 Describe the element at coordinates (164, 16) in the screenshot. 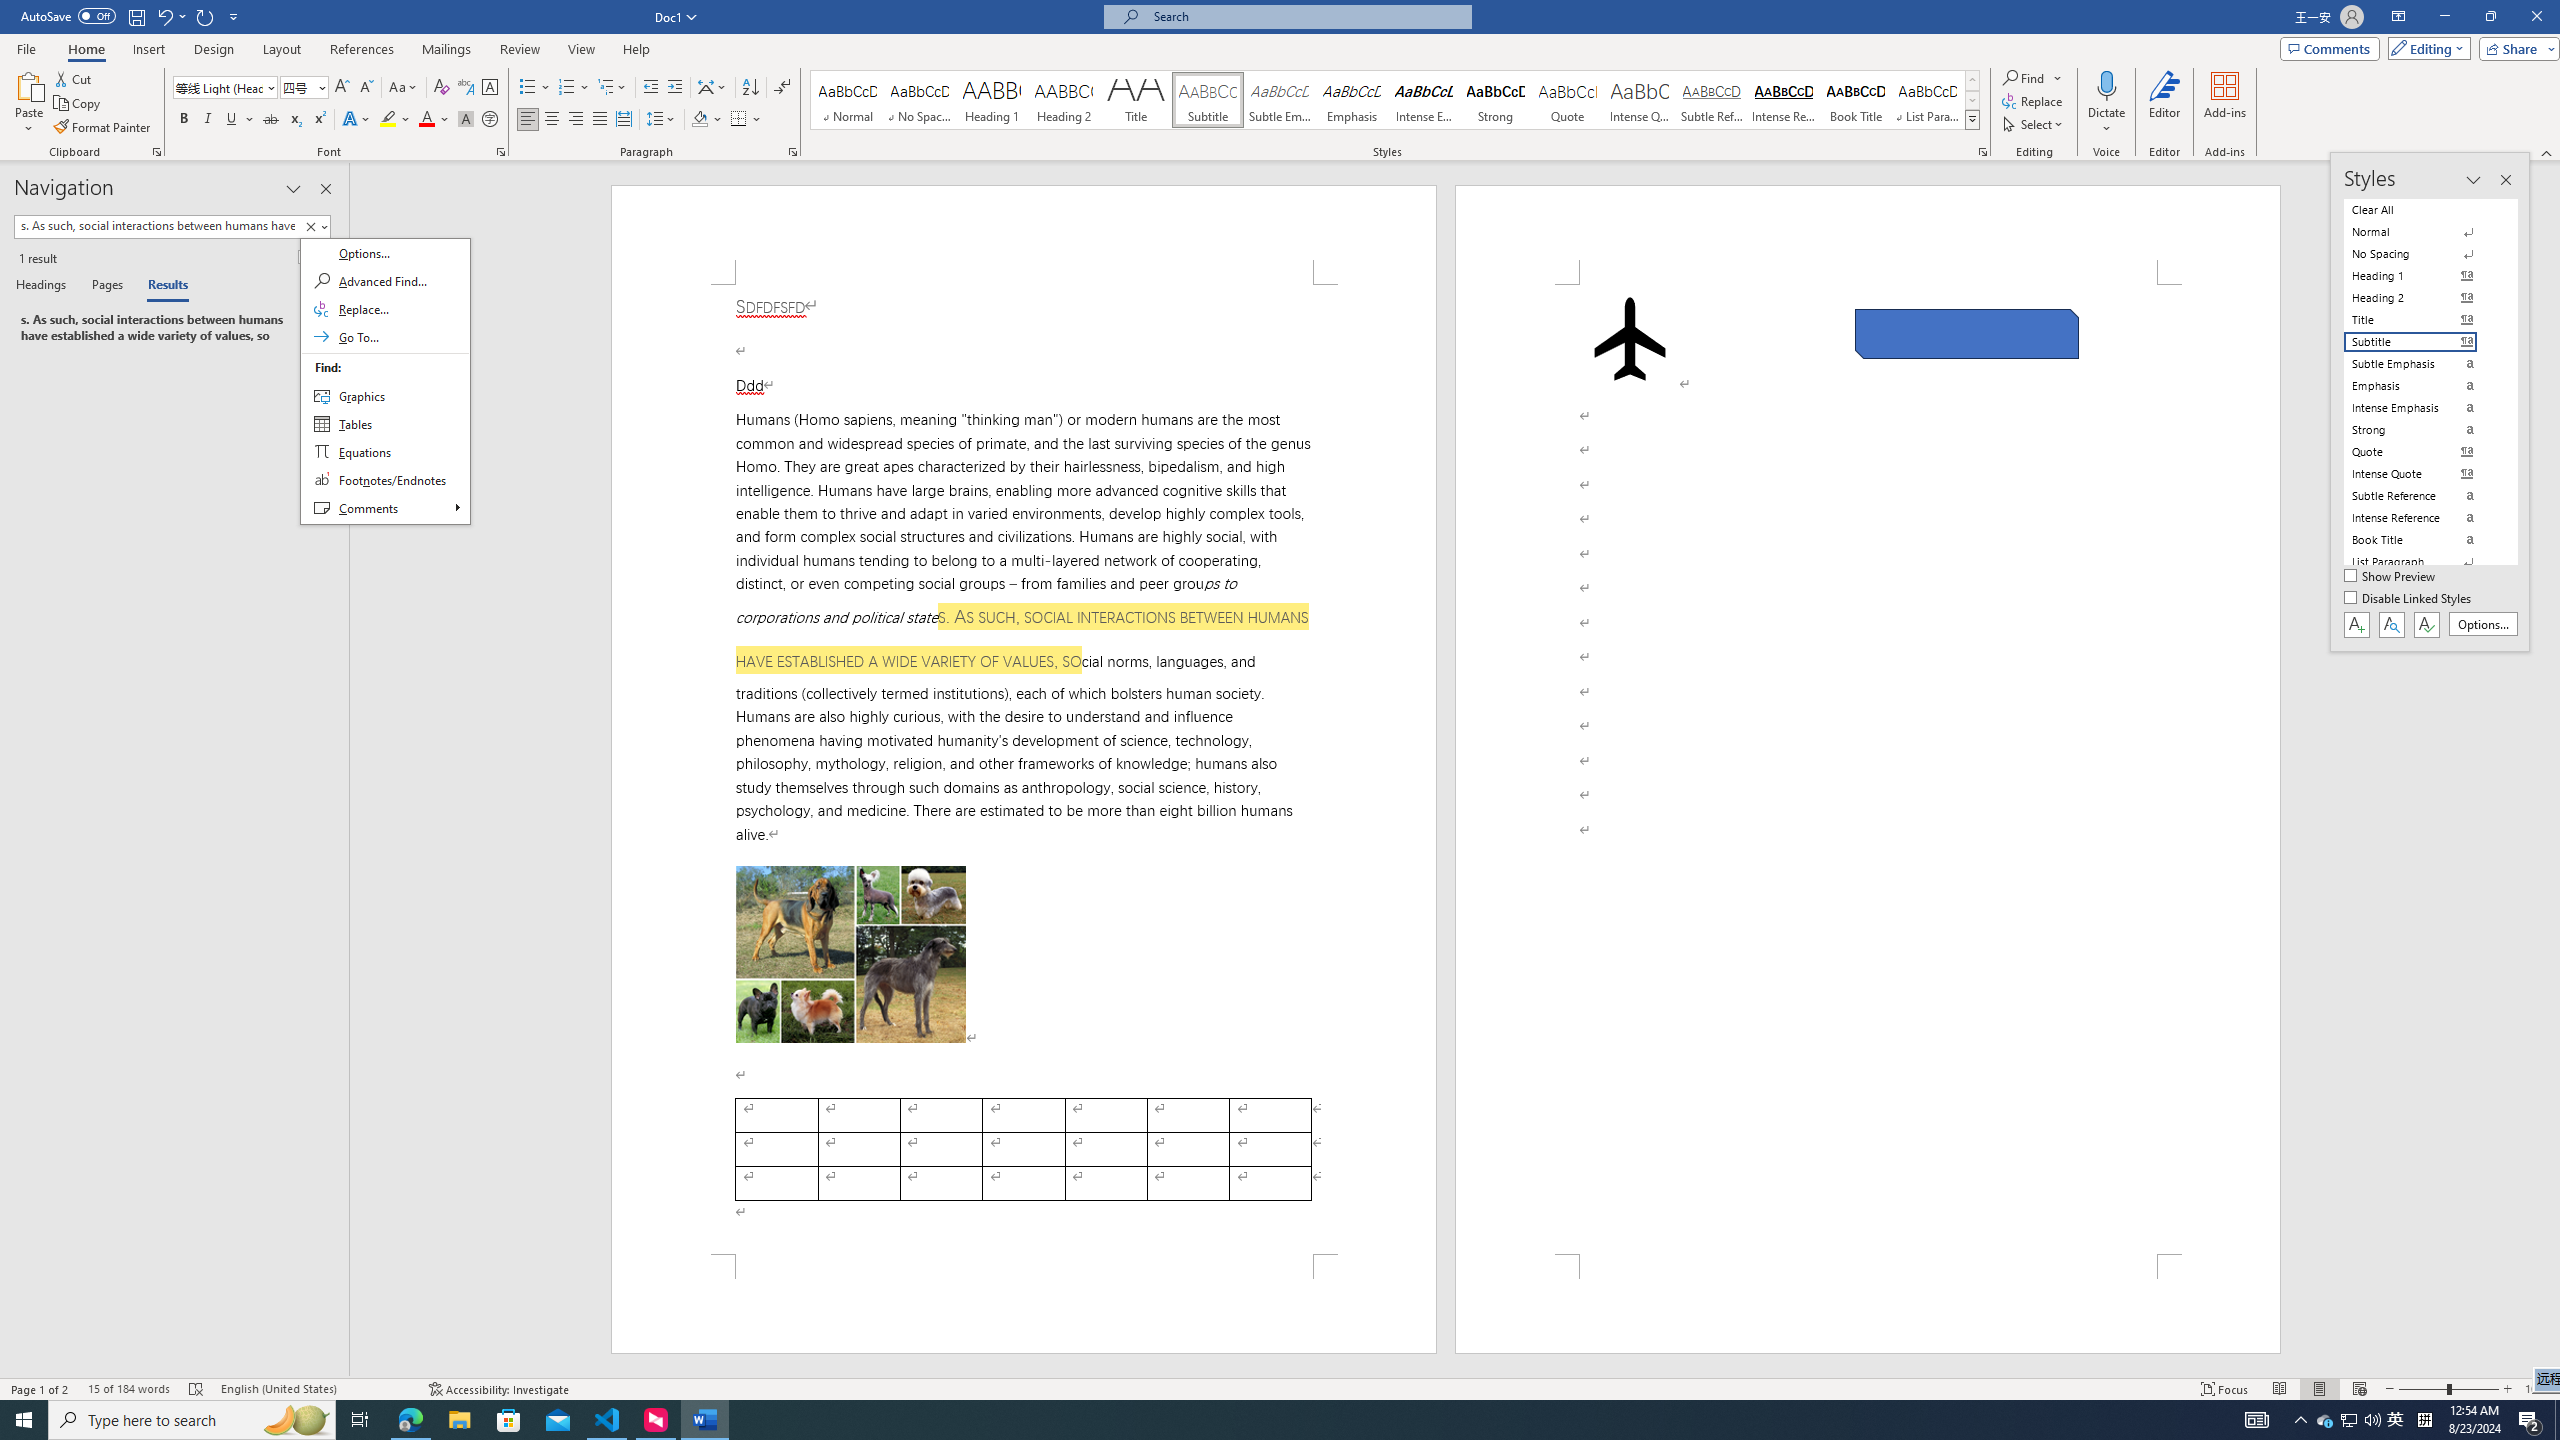

I see `Undo Style` at that location.